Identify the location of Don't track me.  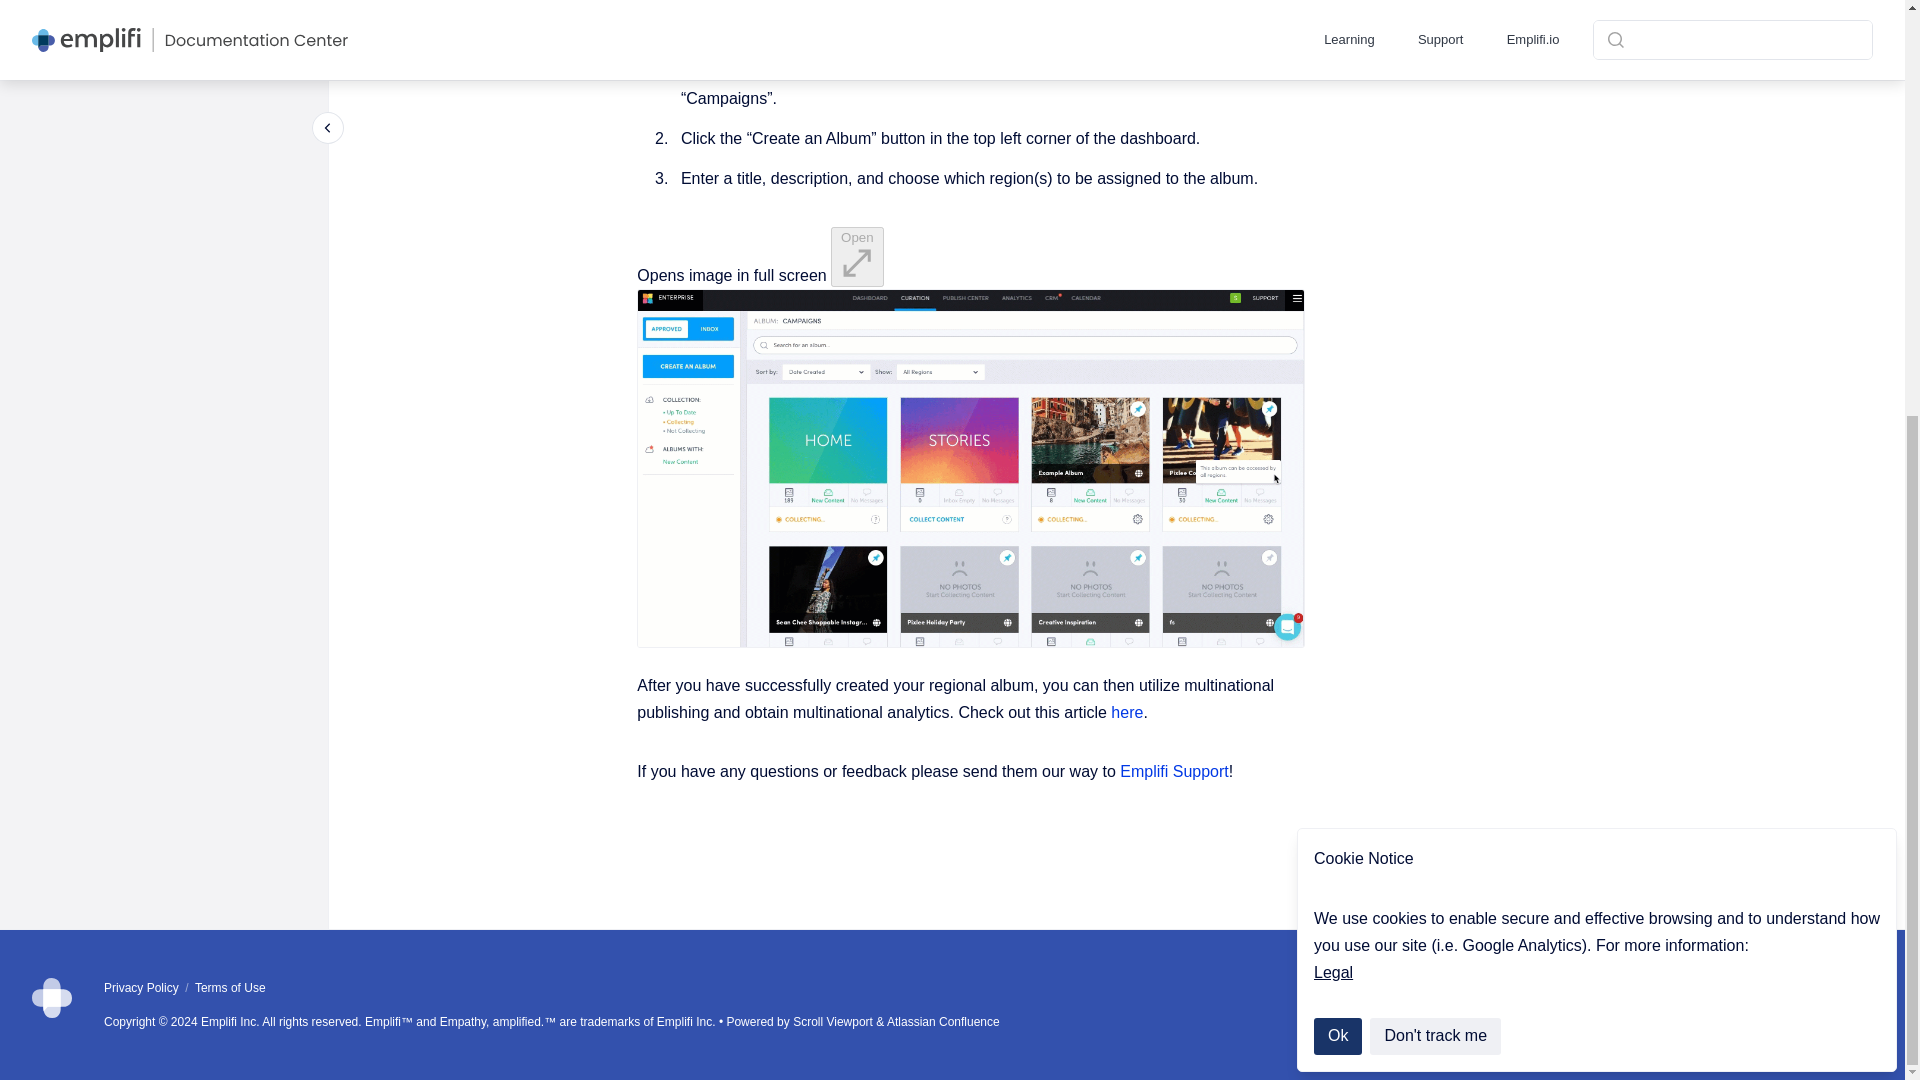
(1436, 370).